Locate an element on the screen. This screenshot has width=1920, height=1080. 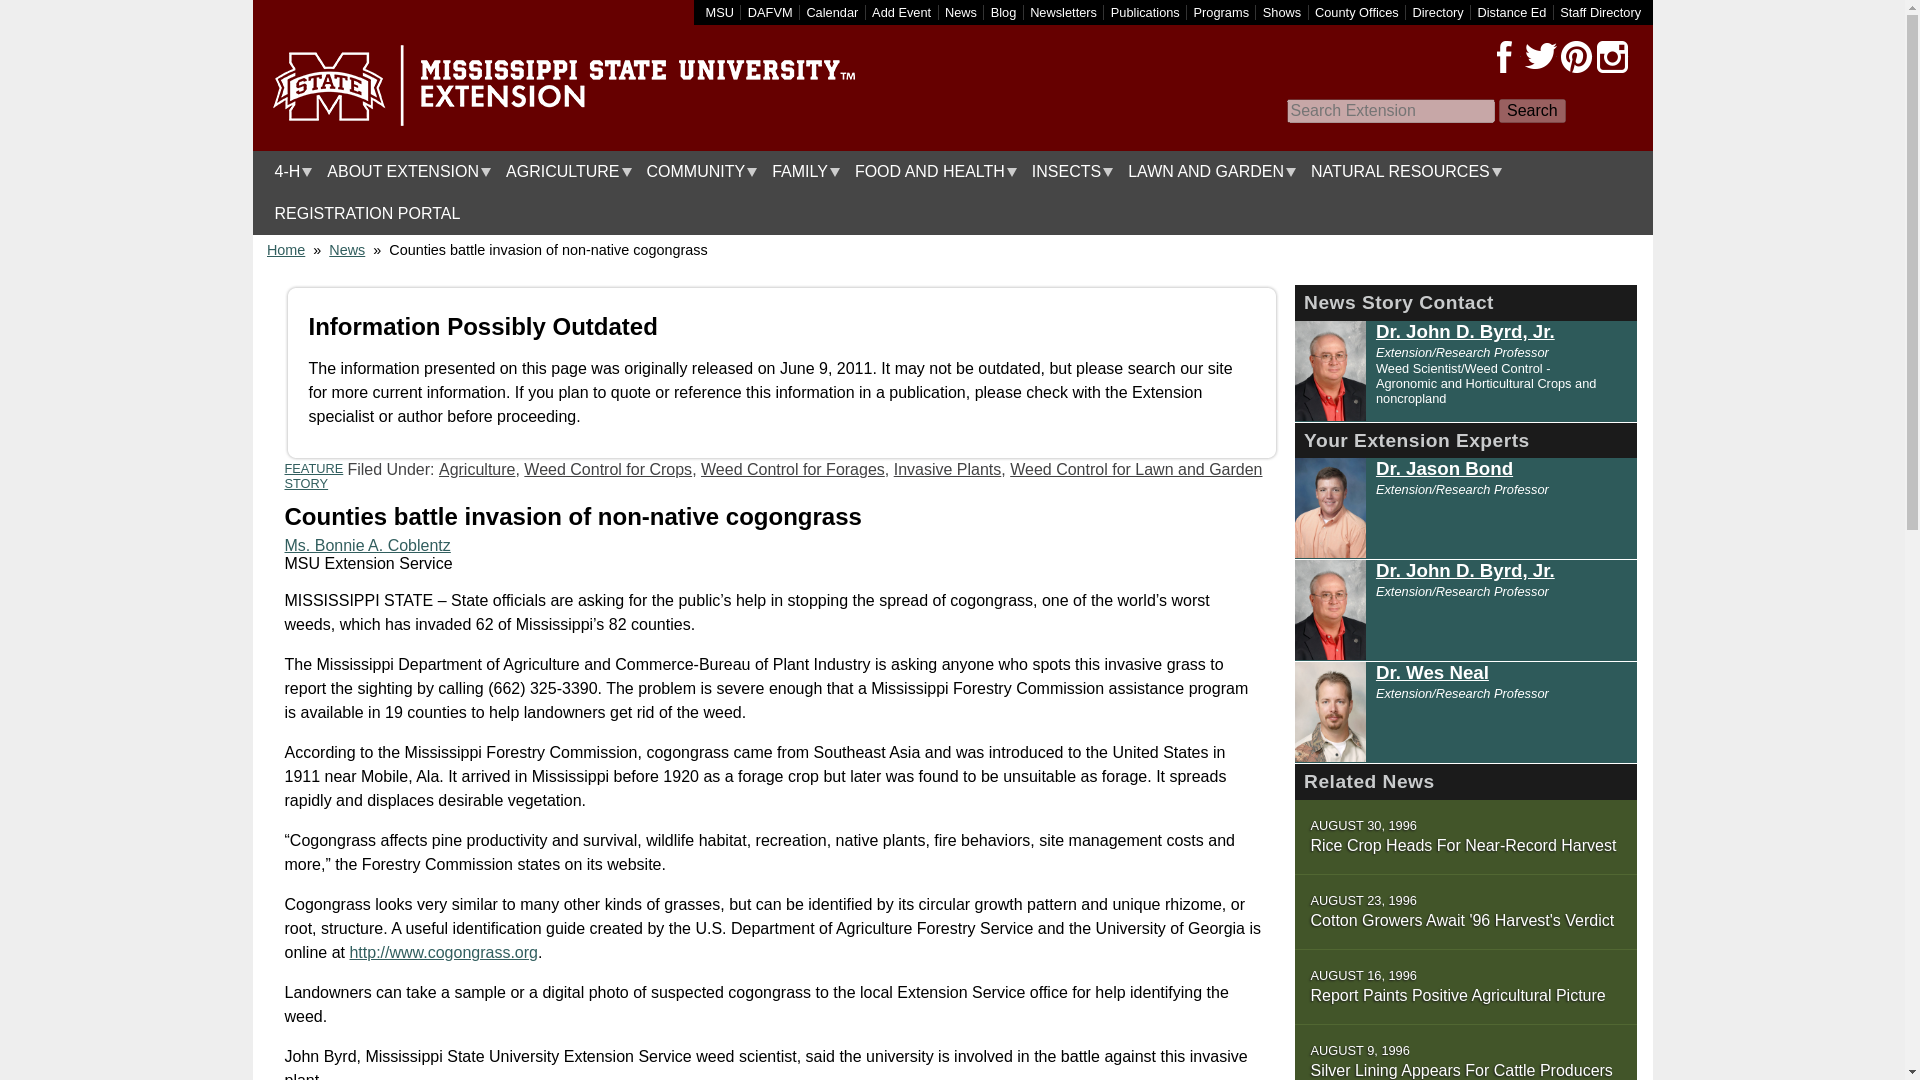
Twitter is located at coordinates (1540, 57).